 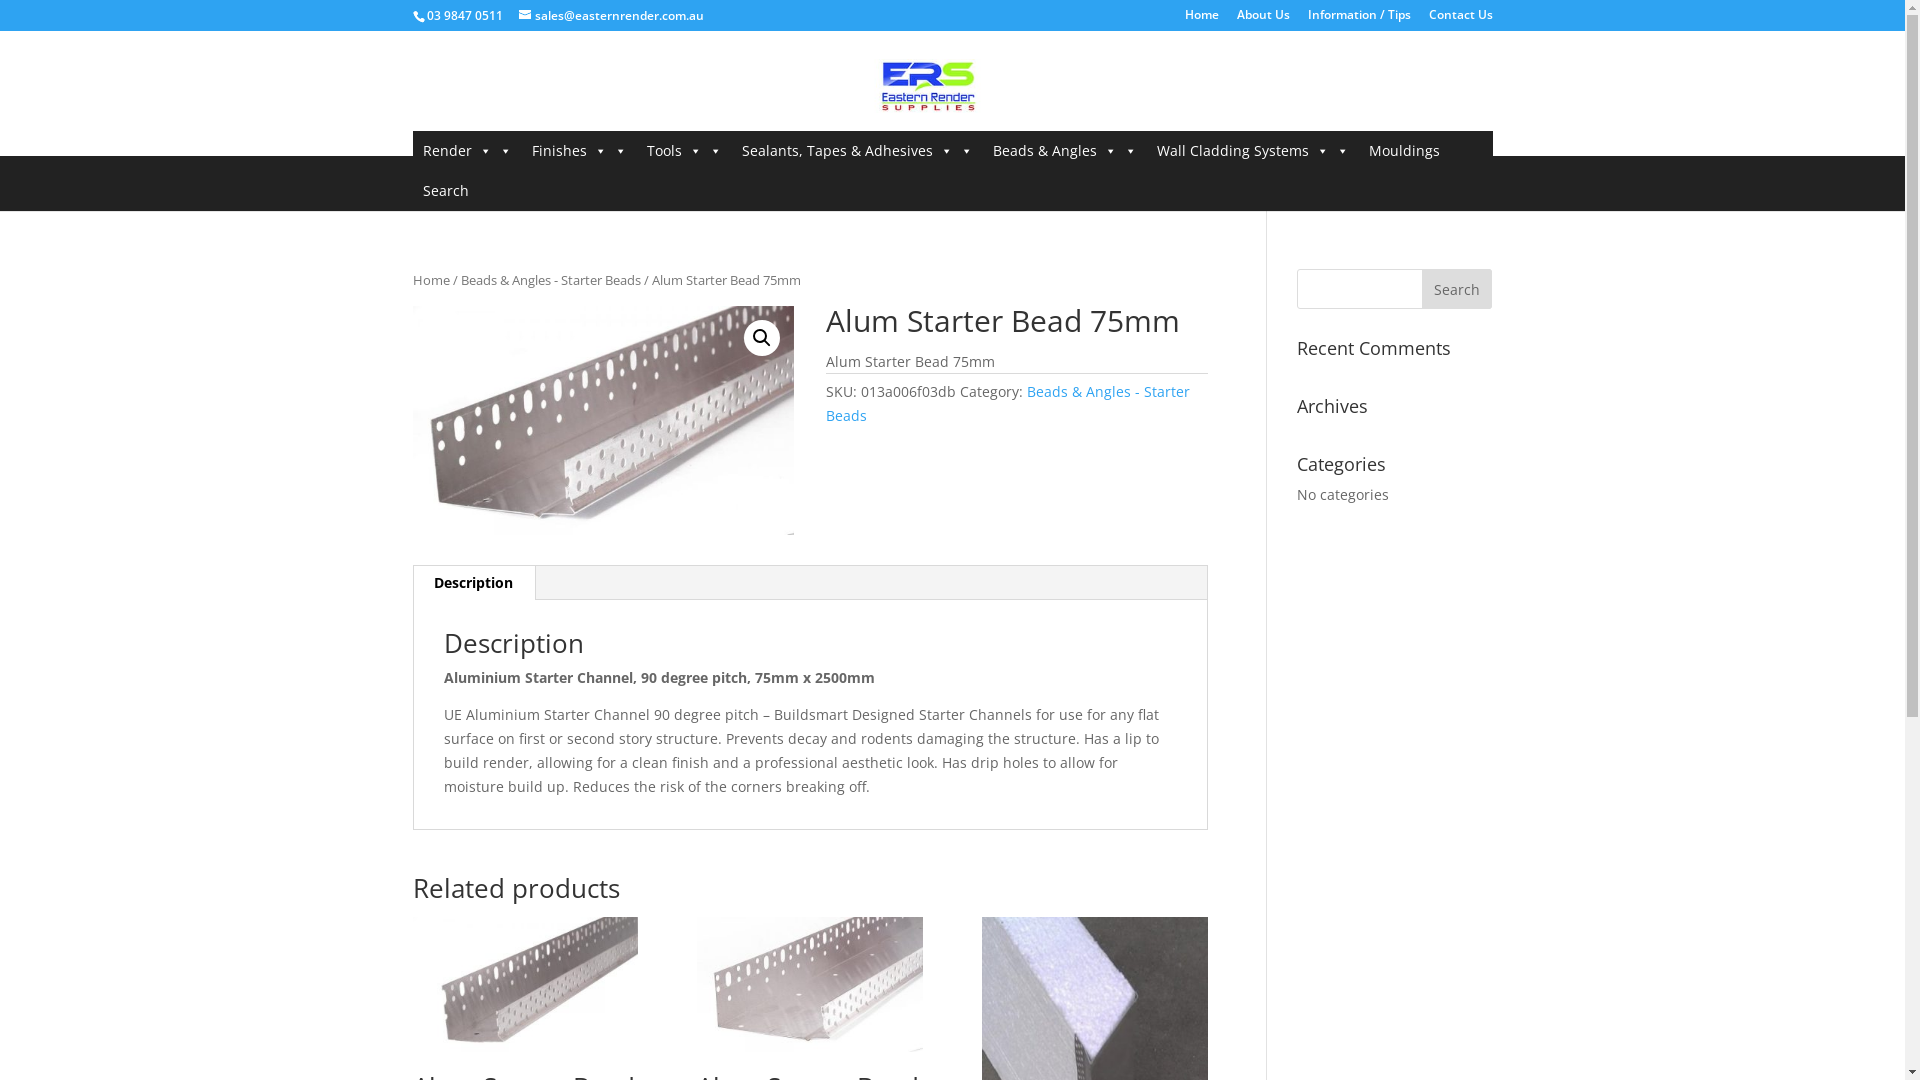 What do you see at coordinates (1008, 404) in the screenshot?
I see `Beads & Angles - Starter Beads` at bounding box center [1008, 404].